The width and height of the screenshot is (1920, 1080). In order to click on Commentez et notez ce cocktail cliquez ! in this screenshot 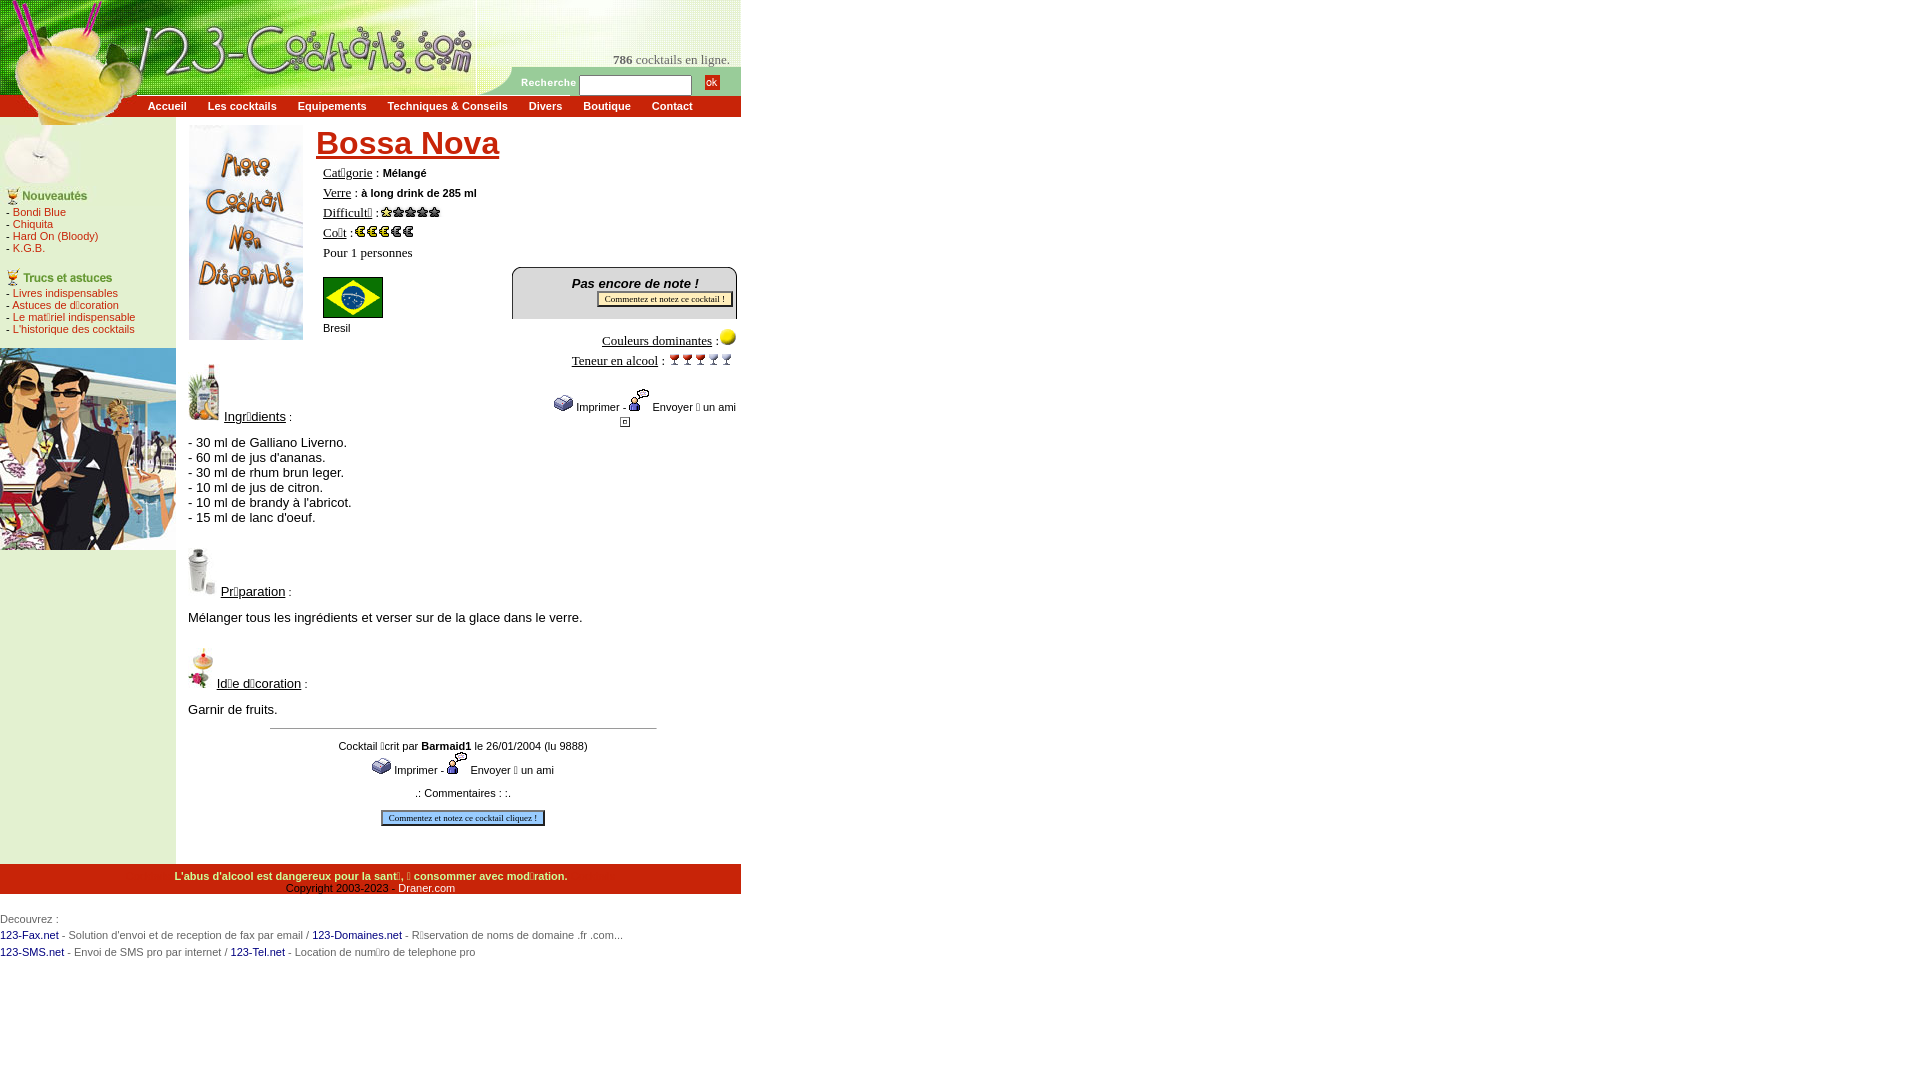, I will do `click(463, 818)`.